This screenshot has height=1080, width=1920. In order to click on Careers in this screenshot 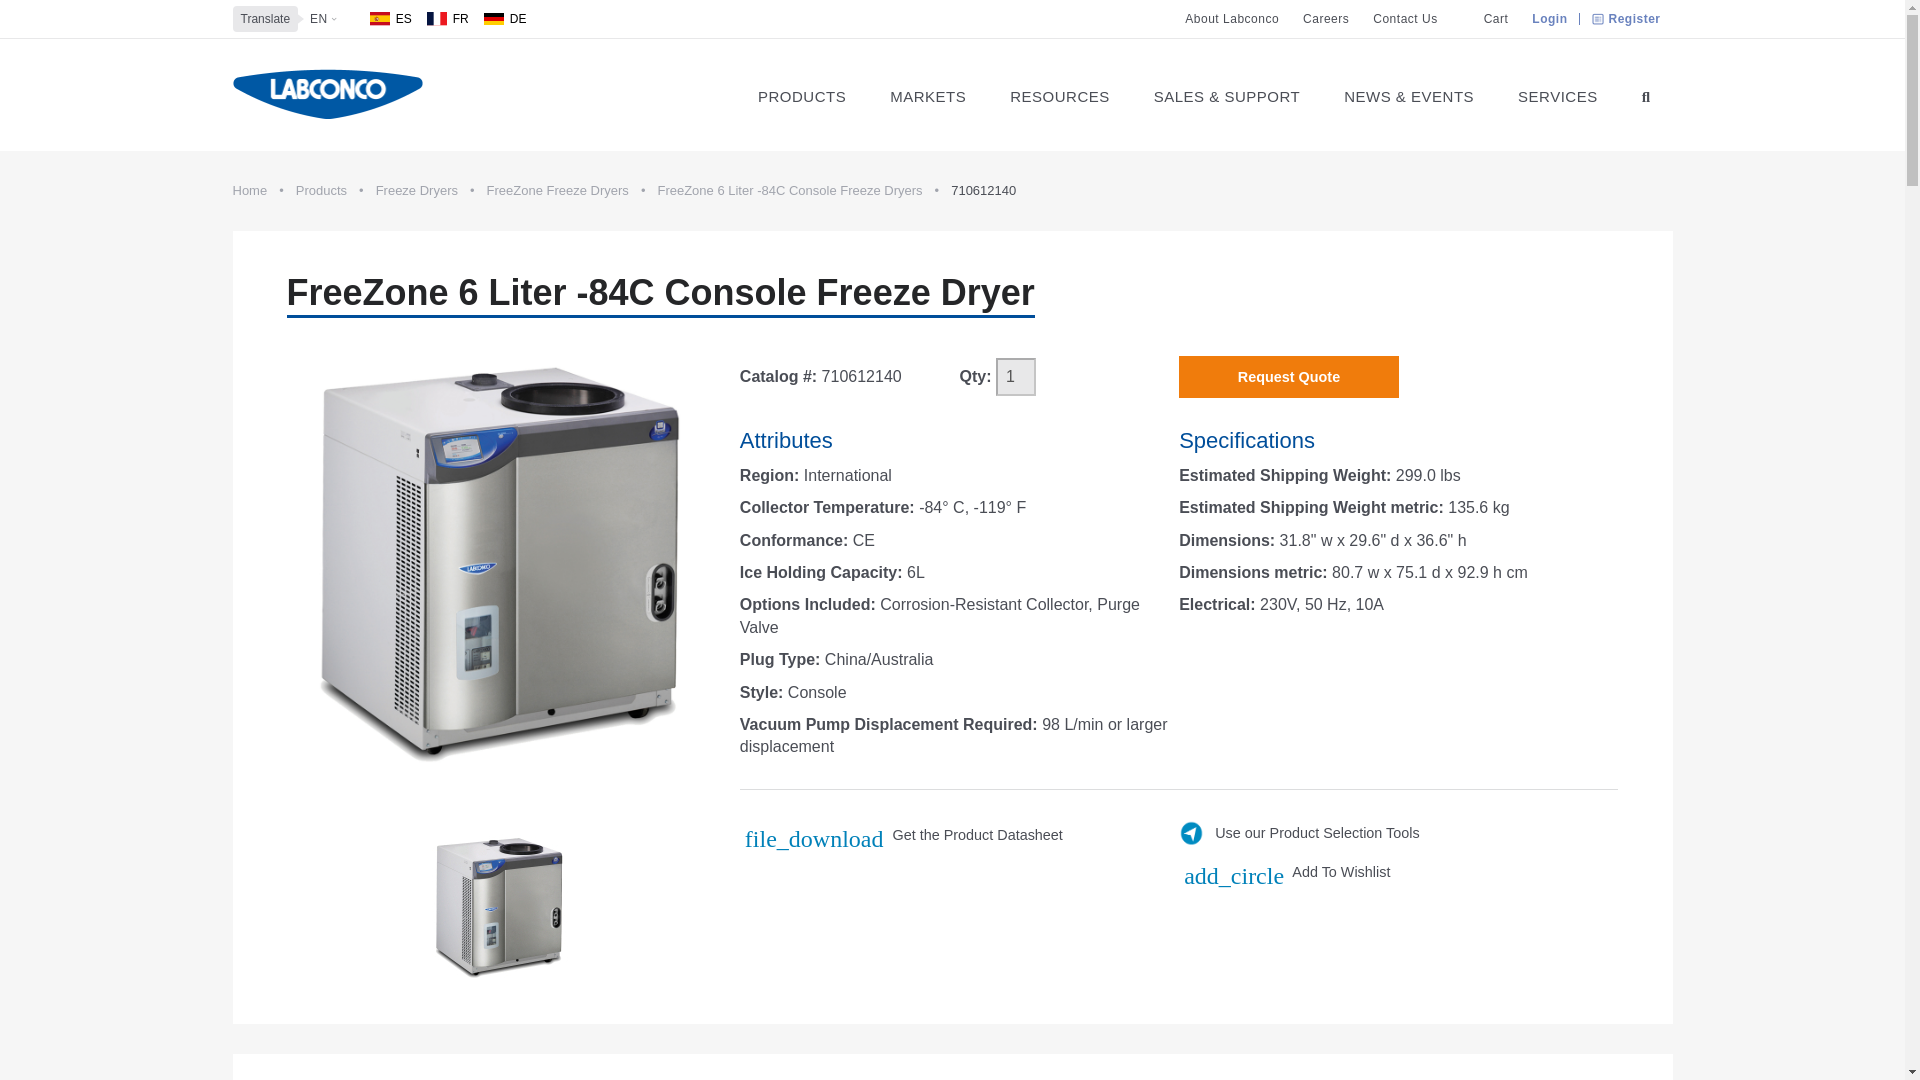, I will do `click(1326, 18)`.